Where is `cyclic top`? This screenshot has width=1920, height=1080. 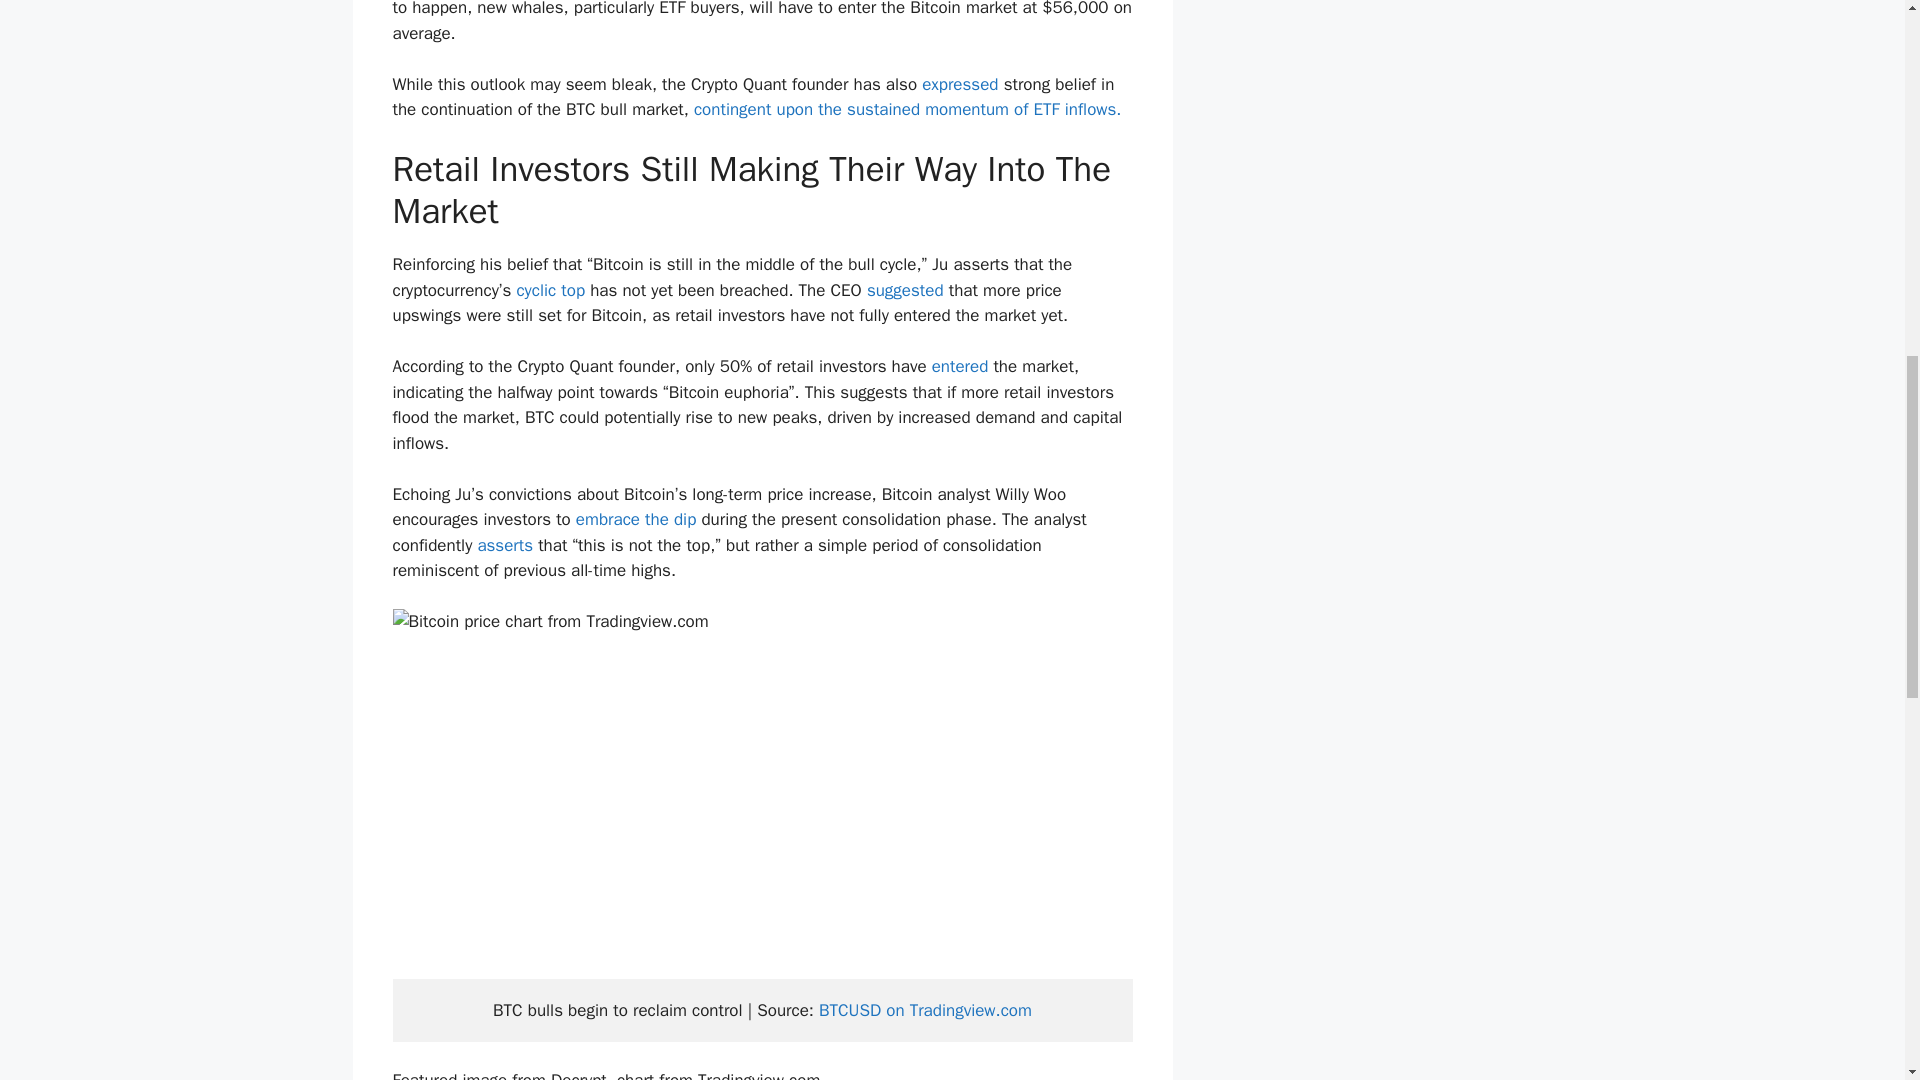
cyclic top is located at coordinates (550, 290).